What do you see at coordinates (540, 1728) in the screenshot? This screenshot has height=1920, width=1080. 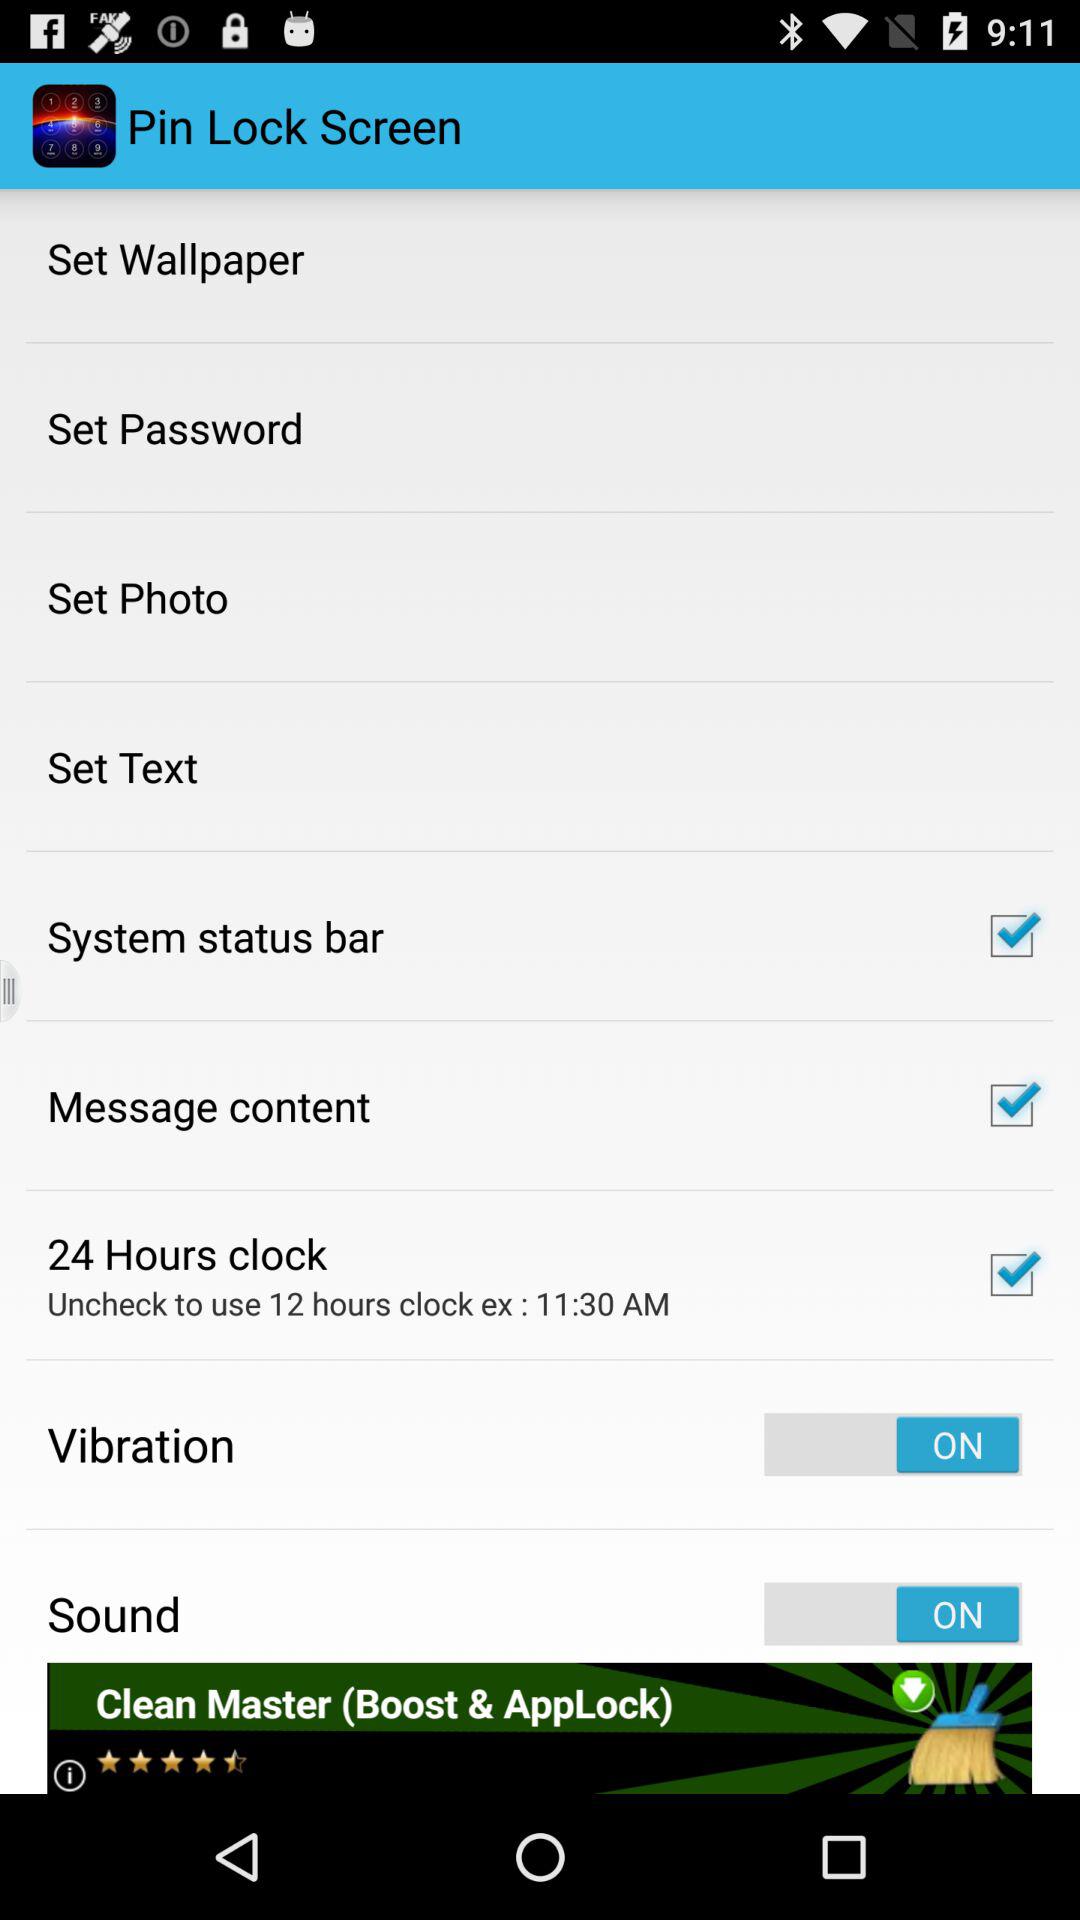 I see `launch advertisement page` at bounding box center [540, 1728].